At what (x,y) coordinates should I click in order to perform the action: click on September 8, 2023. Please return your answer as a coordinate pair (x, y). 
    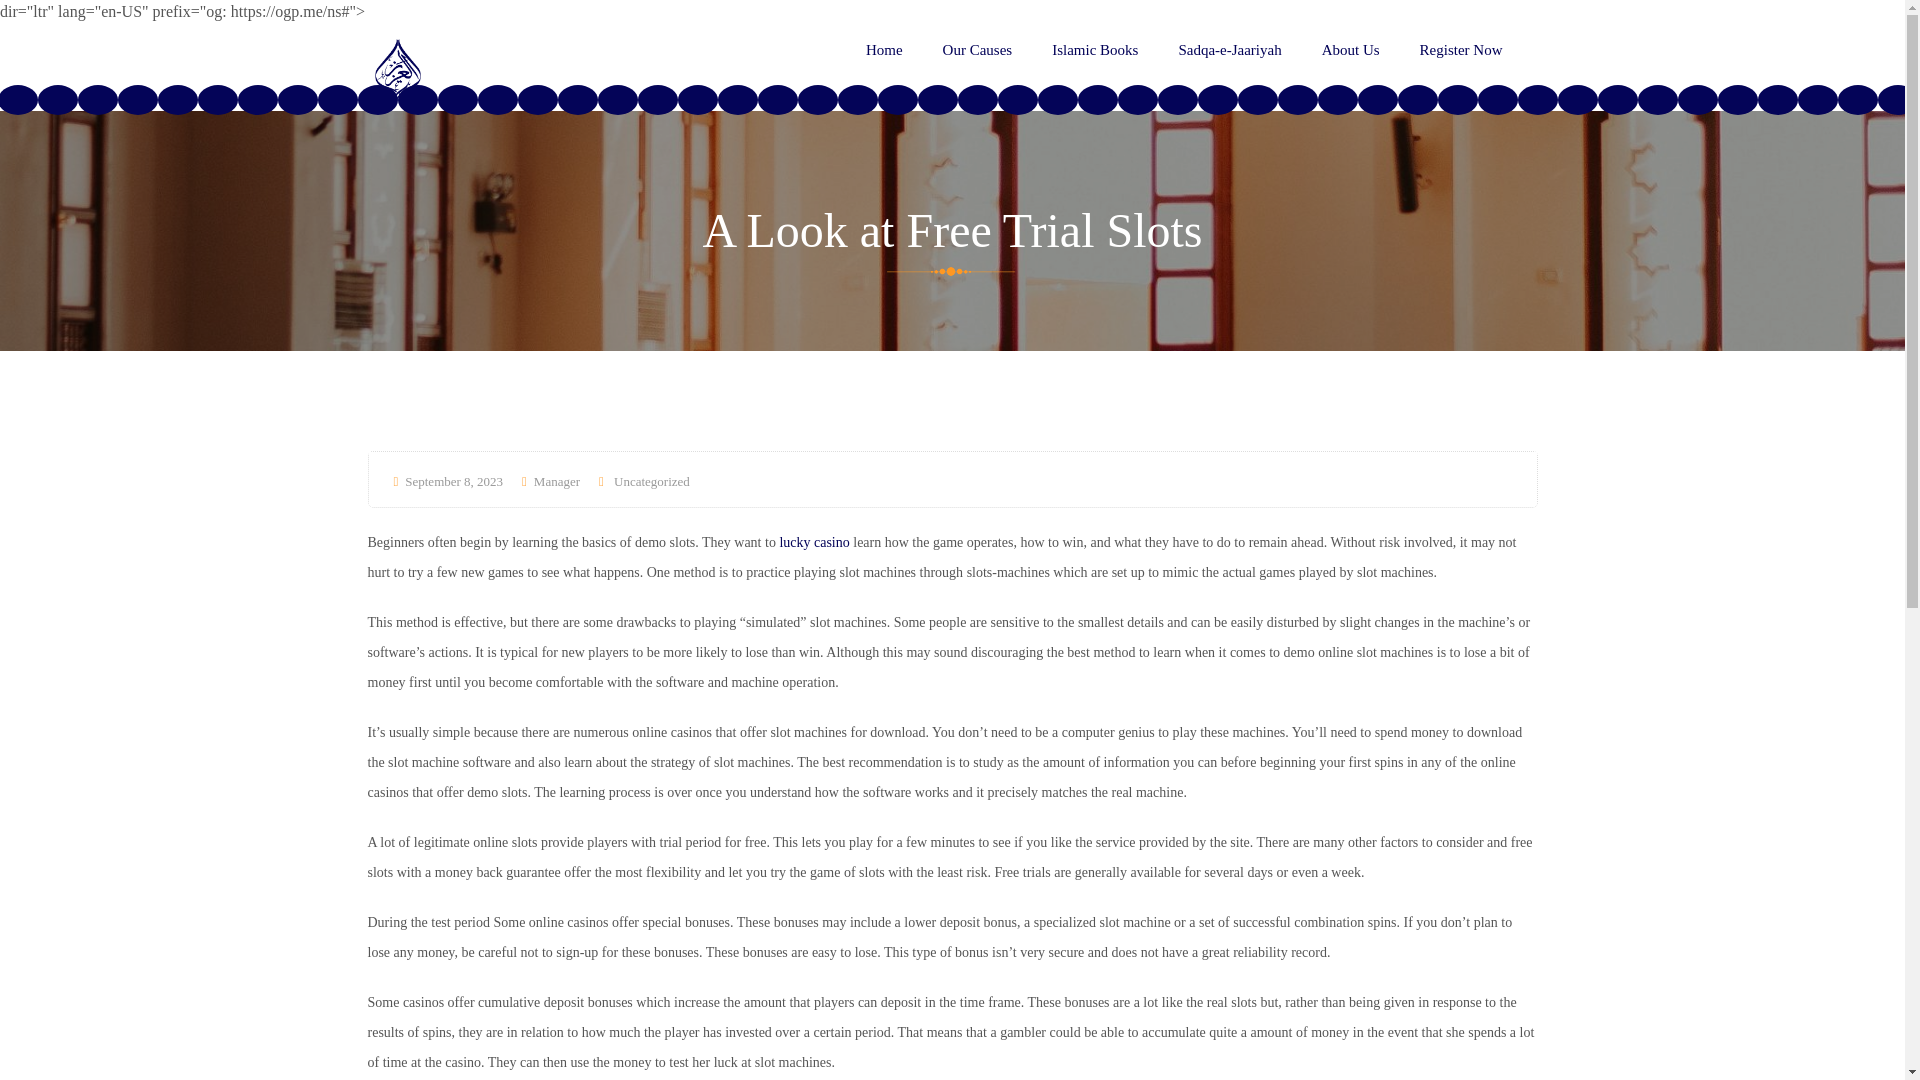
    Looking at the image, I should click on (448, 482).